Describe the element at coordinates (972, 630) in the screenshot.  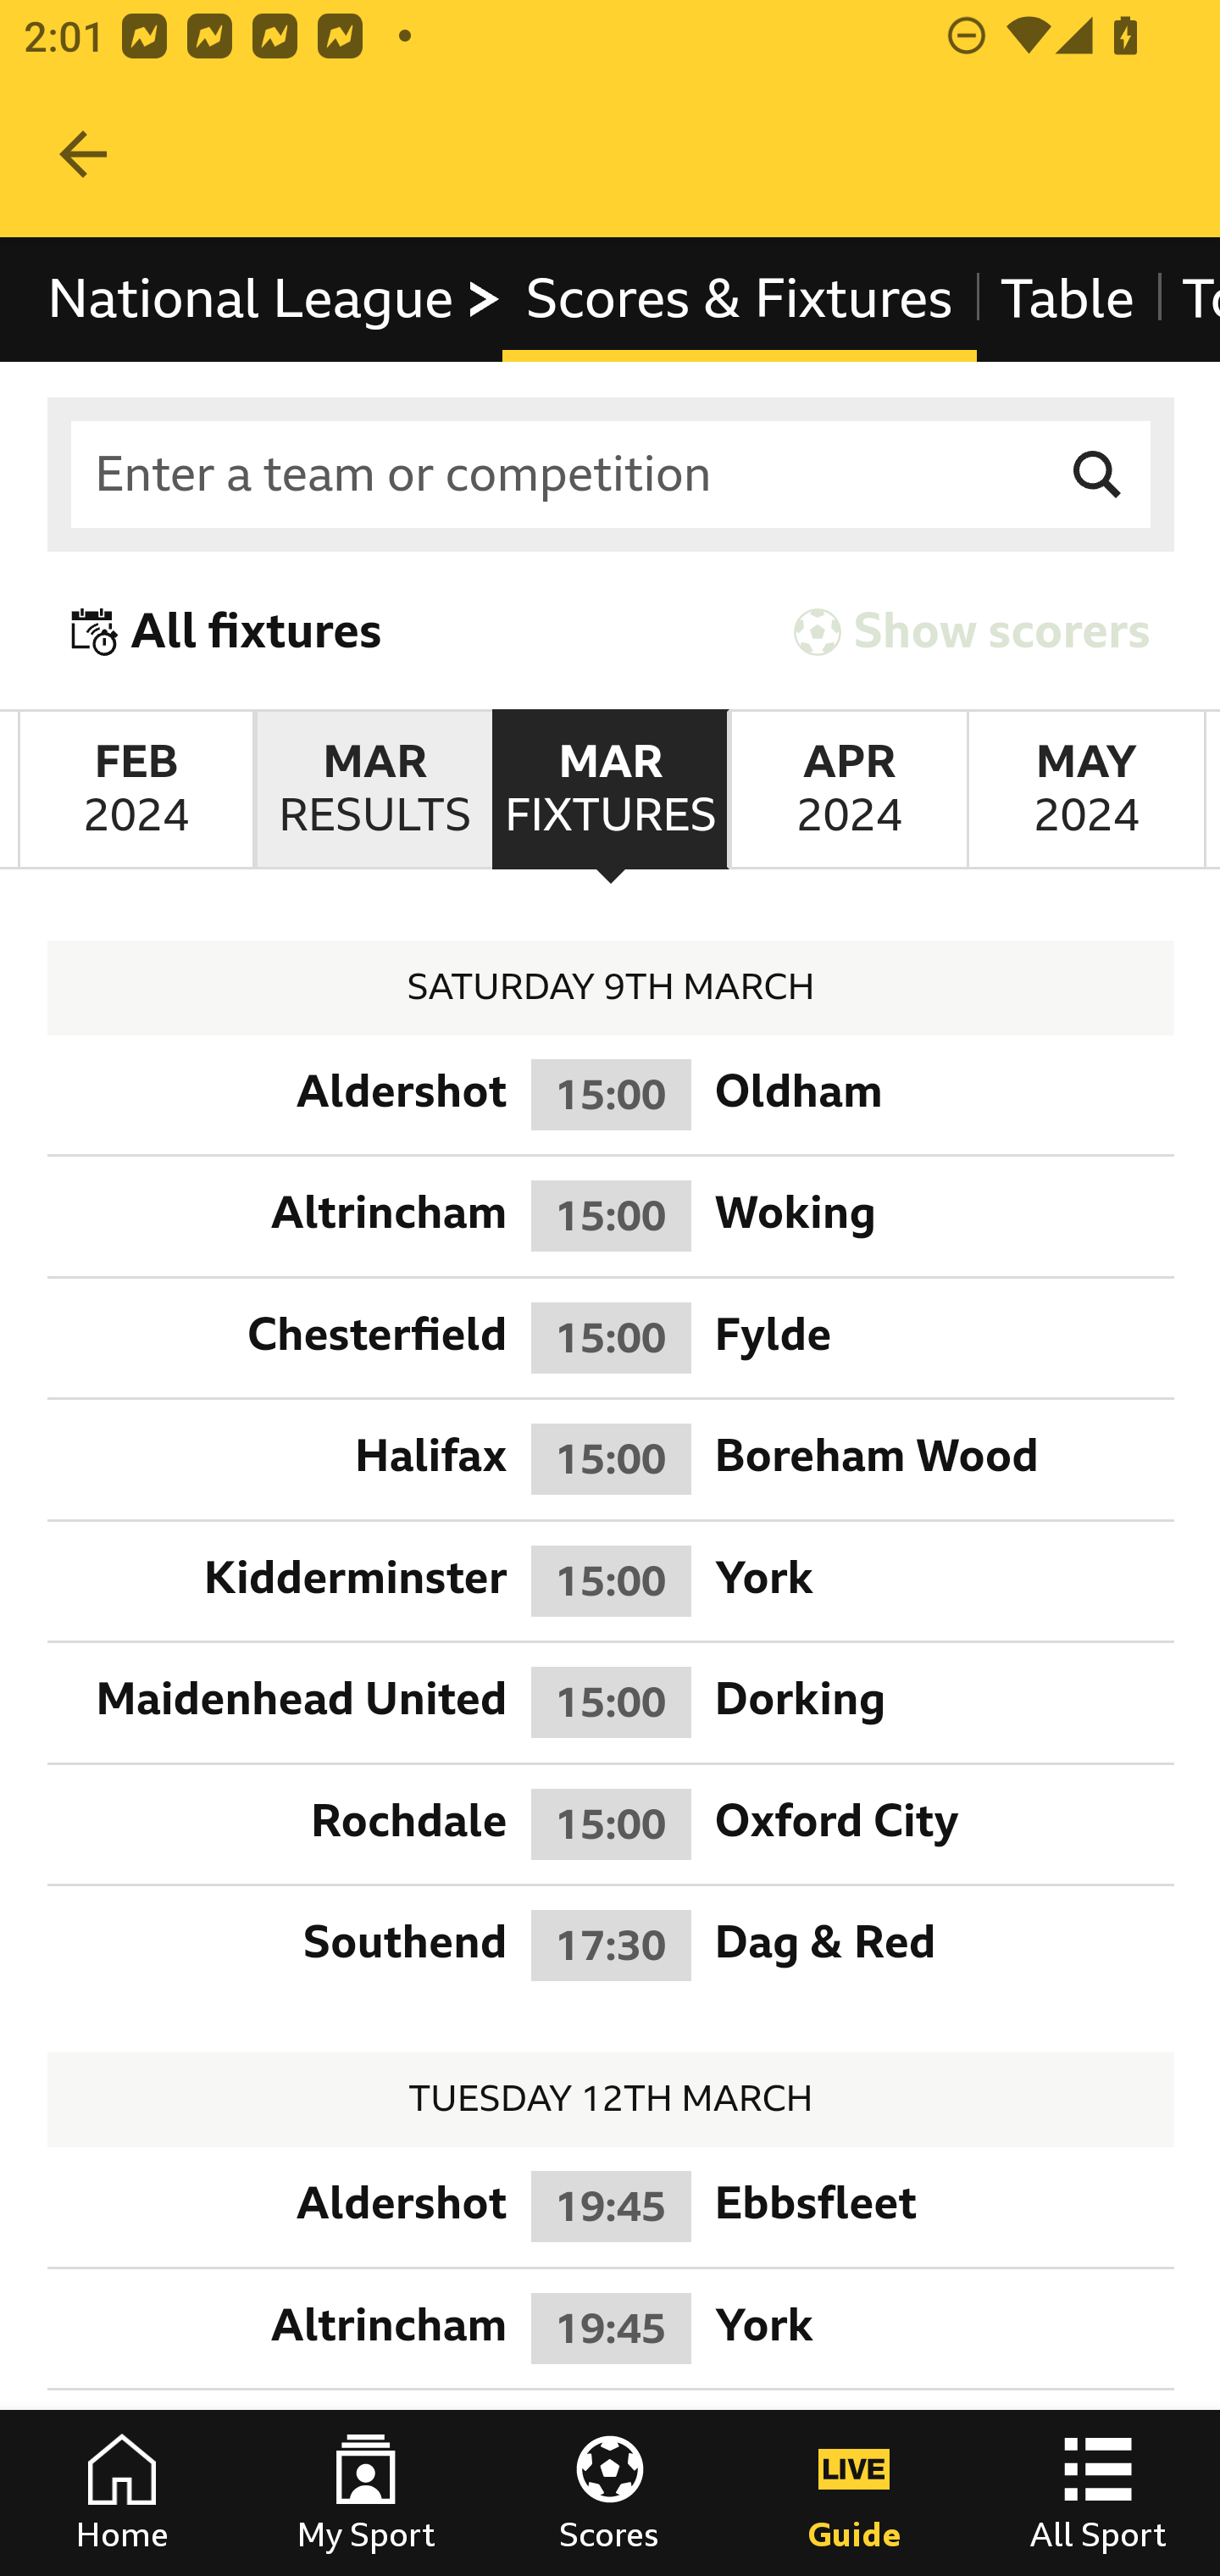
I see `Show scorers` at that location.